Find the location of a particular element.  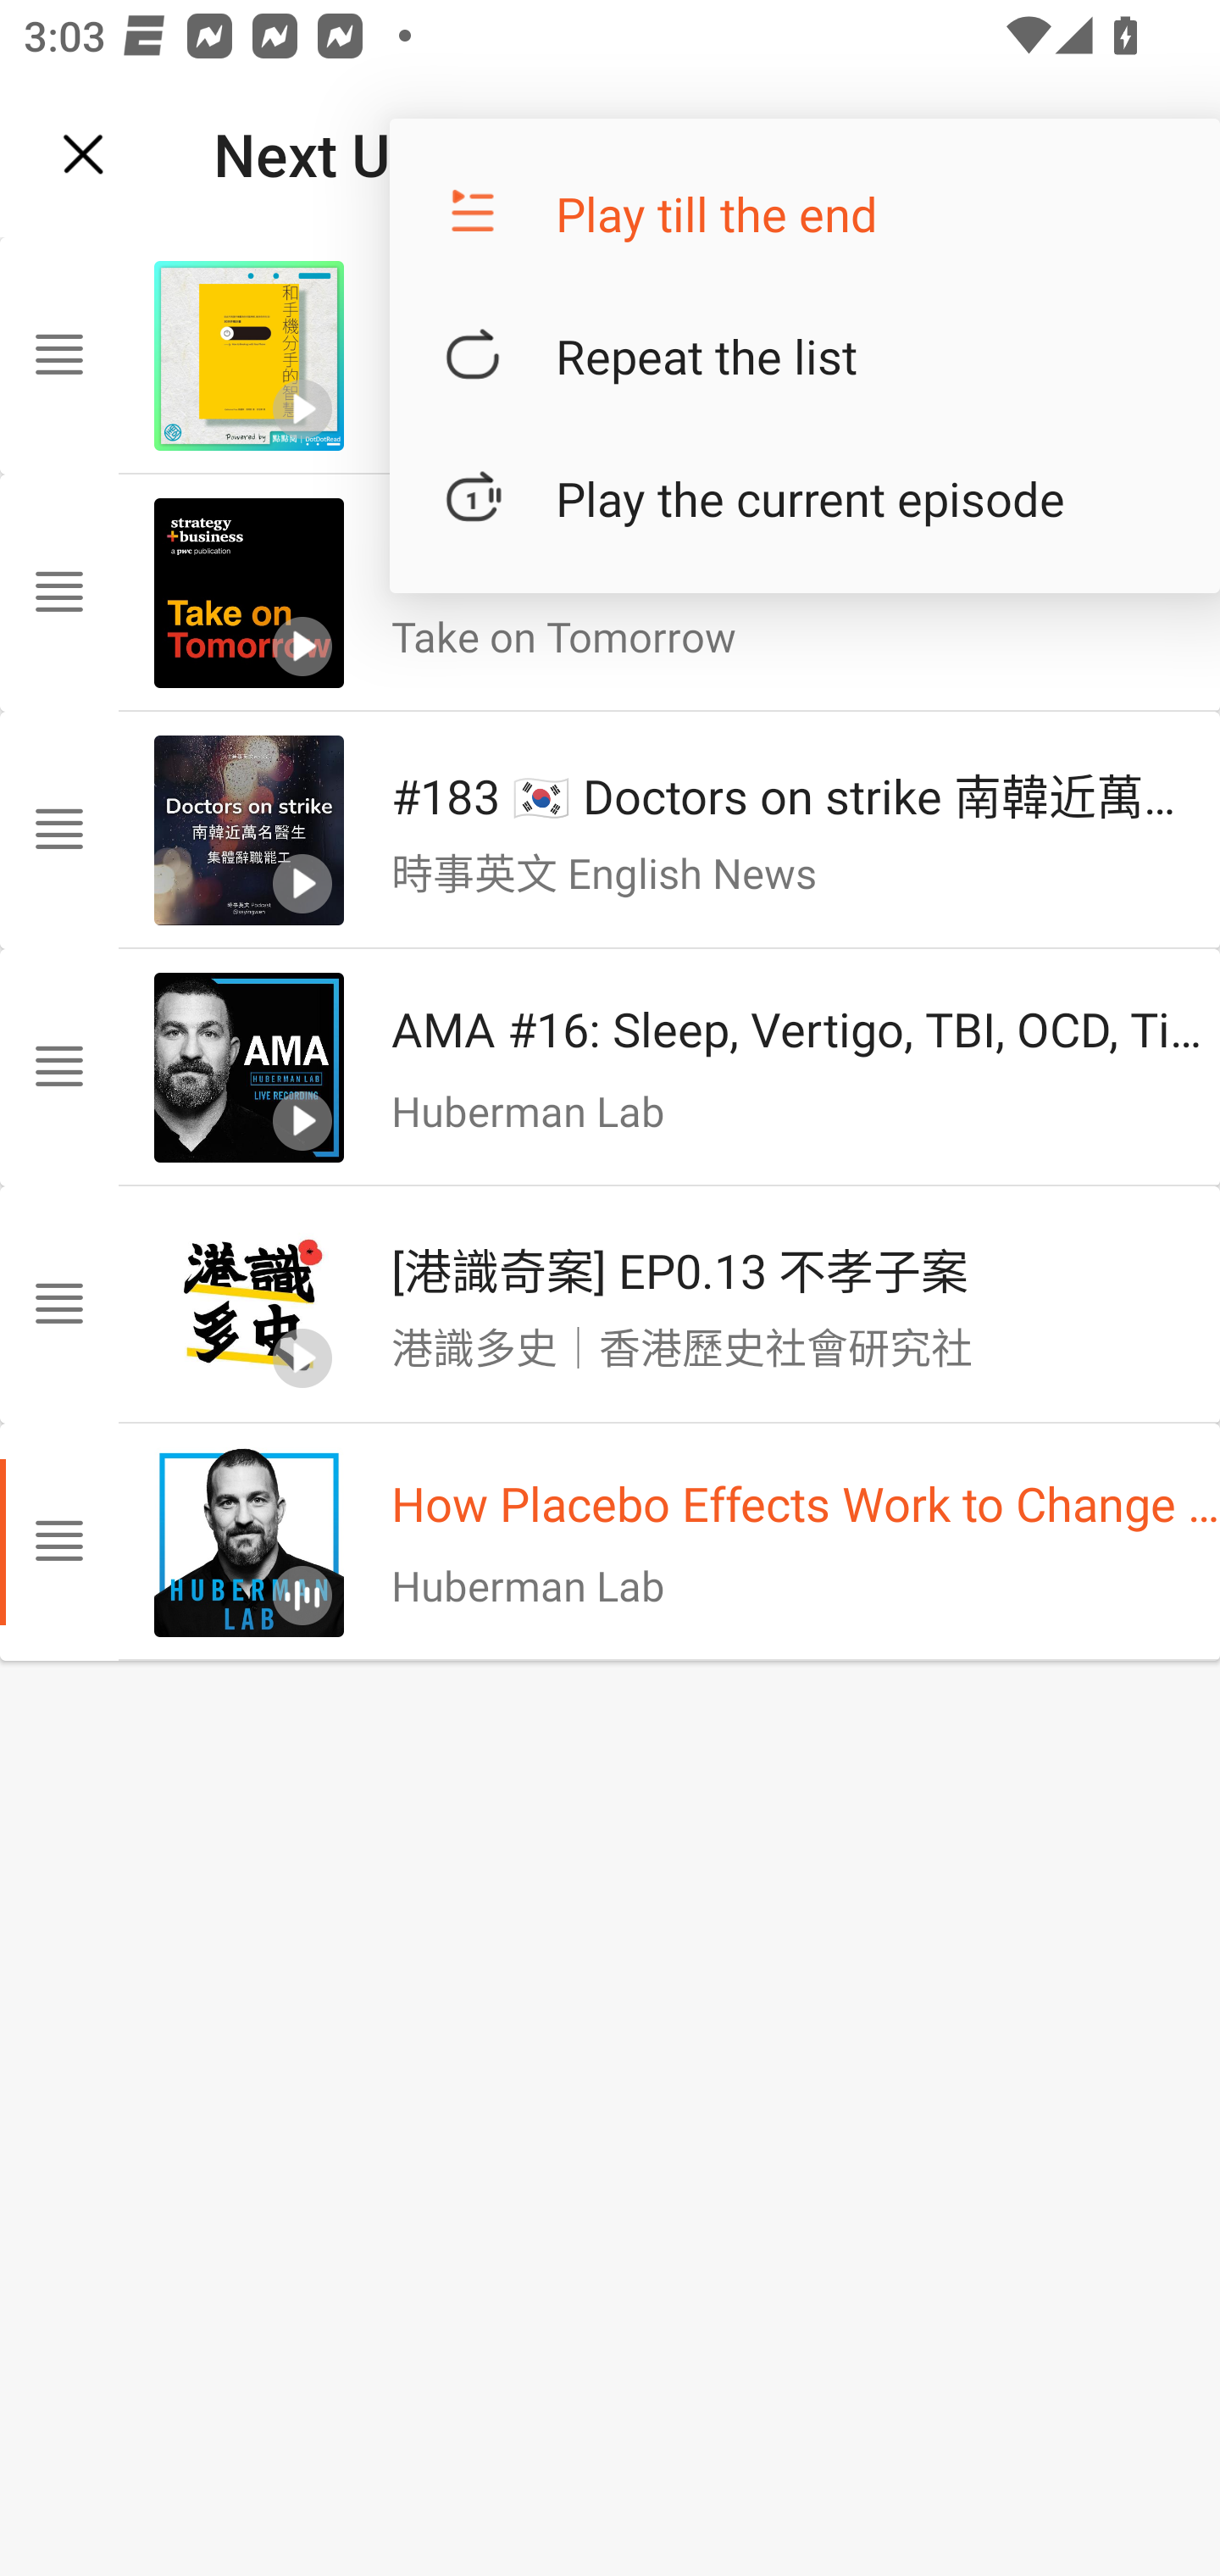

Repeat the list is located at coordinates (805, 356).